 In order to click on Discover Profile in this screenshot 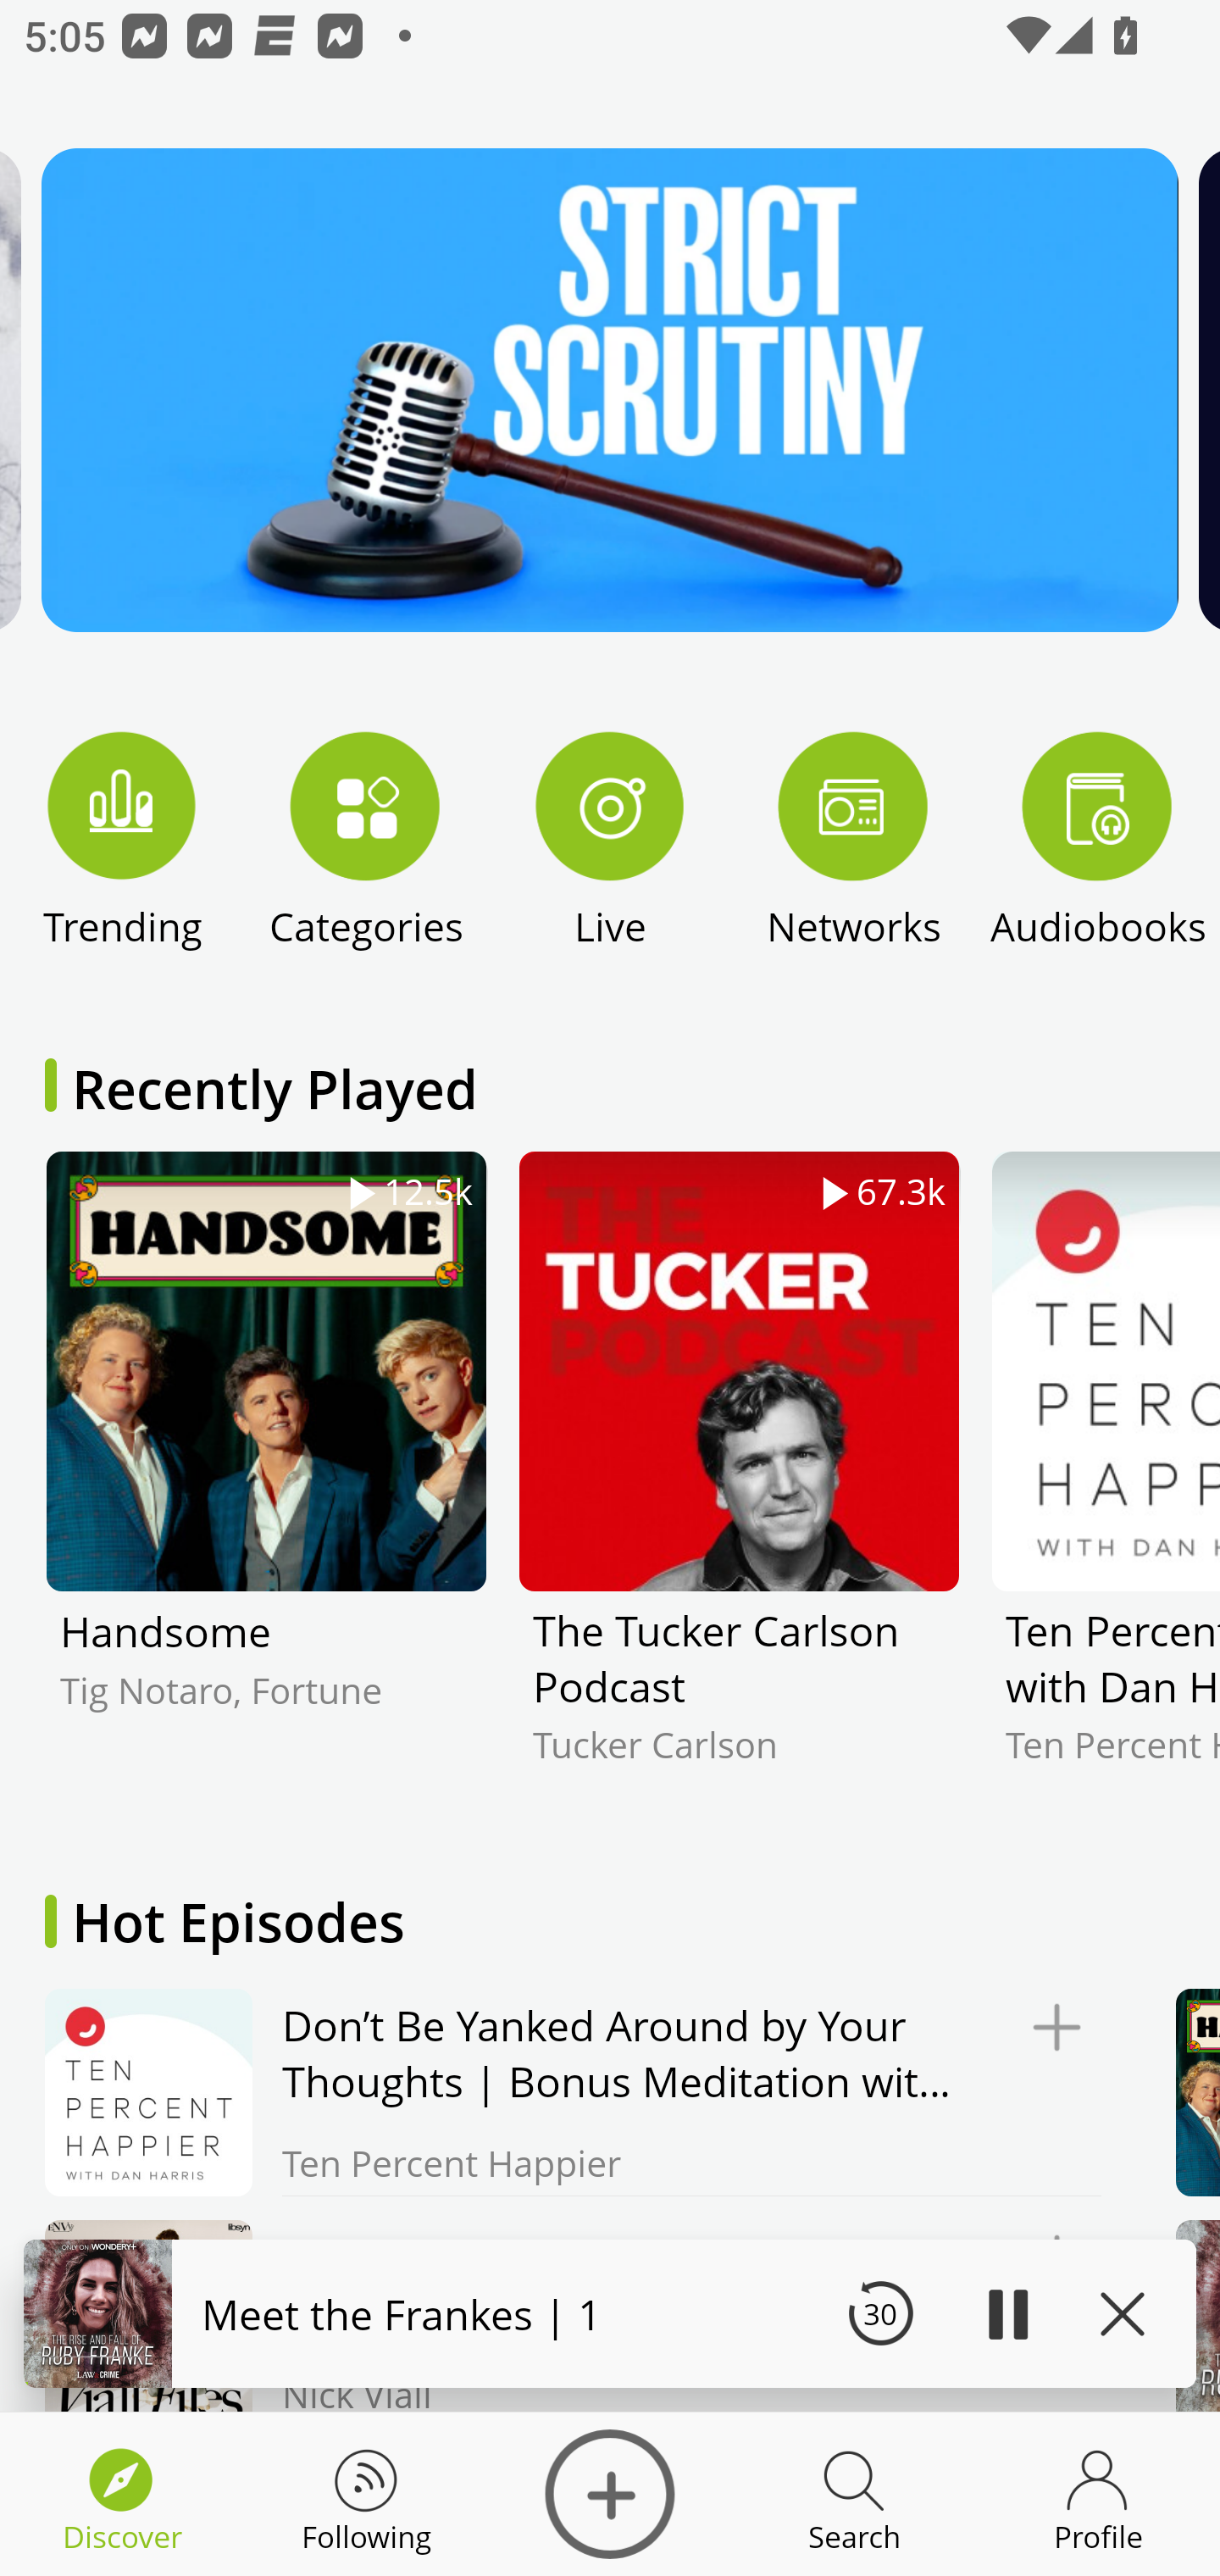, I will do `click(1098, 2495)`.